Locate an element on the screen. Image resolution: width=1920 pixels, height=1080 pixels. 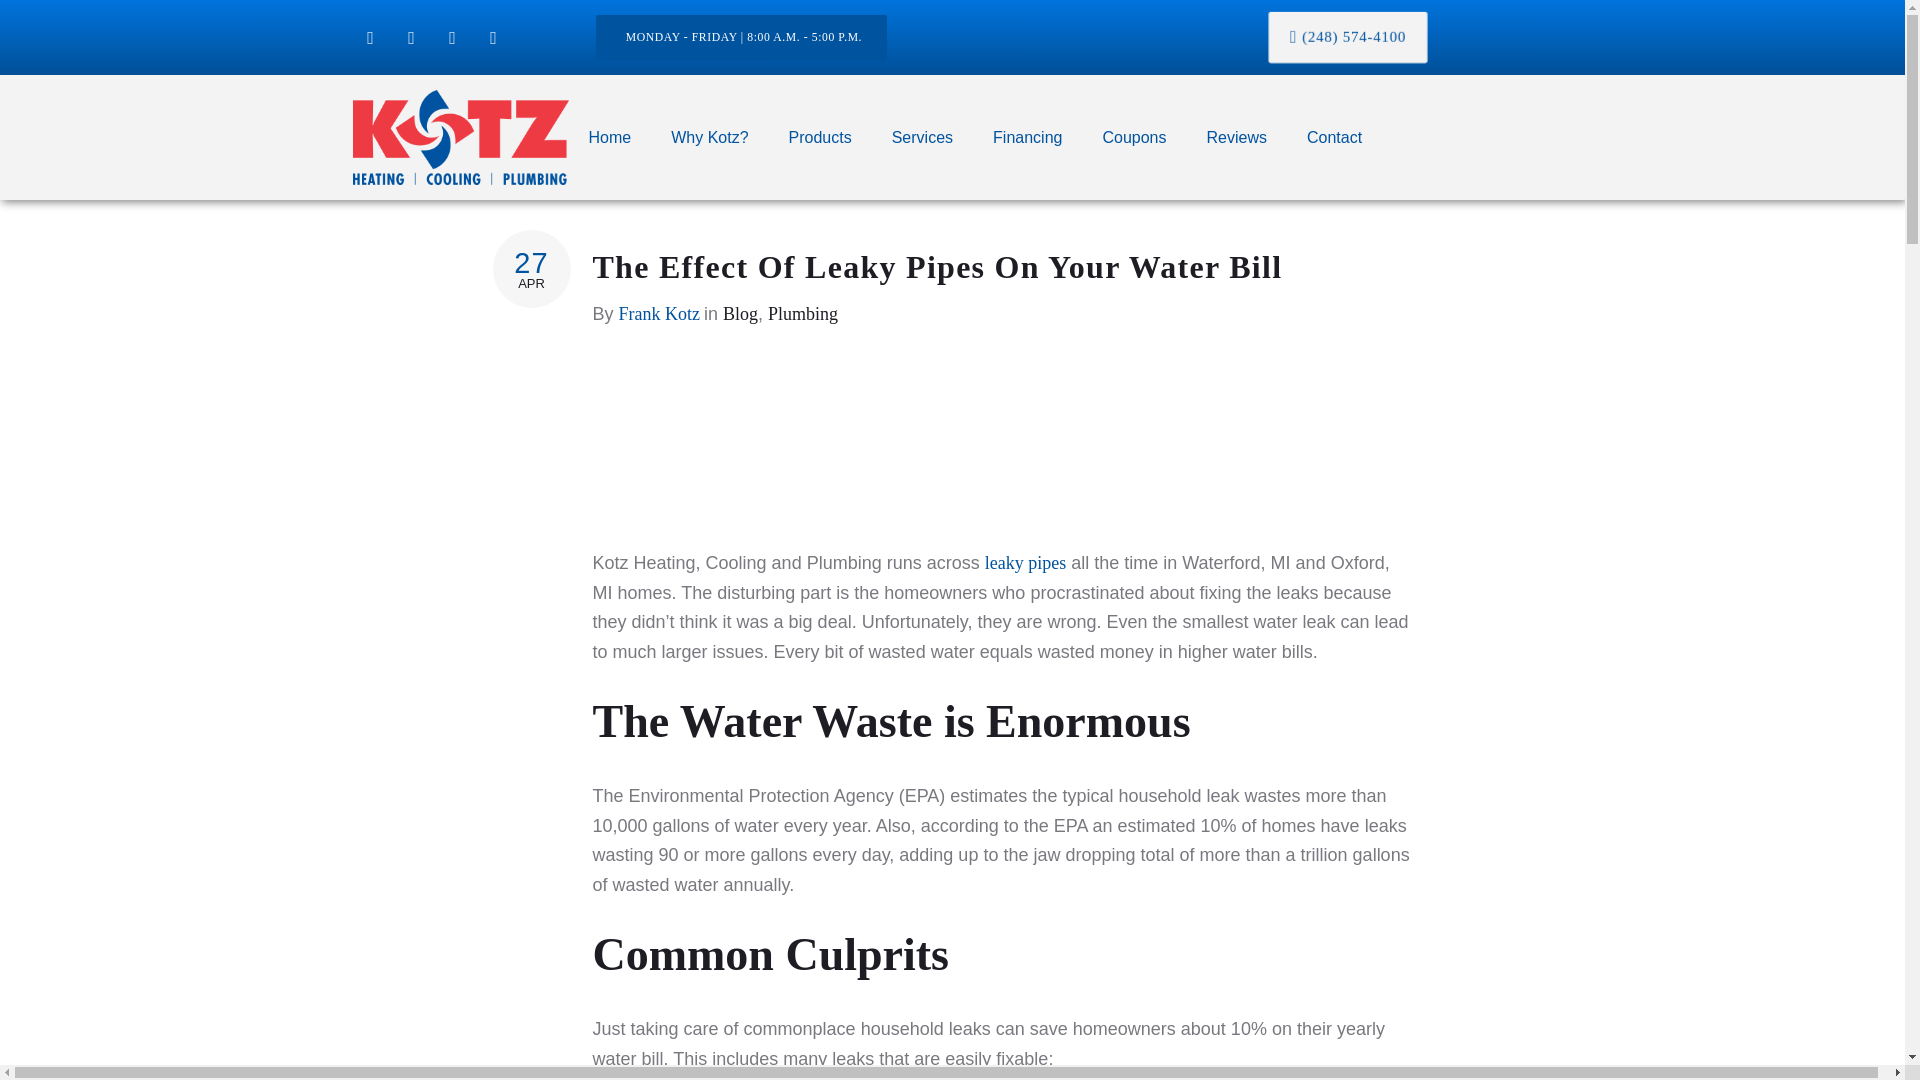
Contact is located at coordinates (1334, 136).